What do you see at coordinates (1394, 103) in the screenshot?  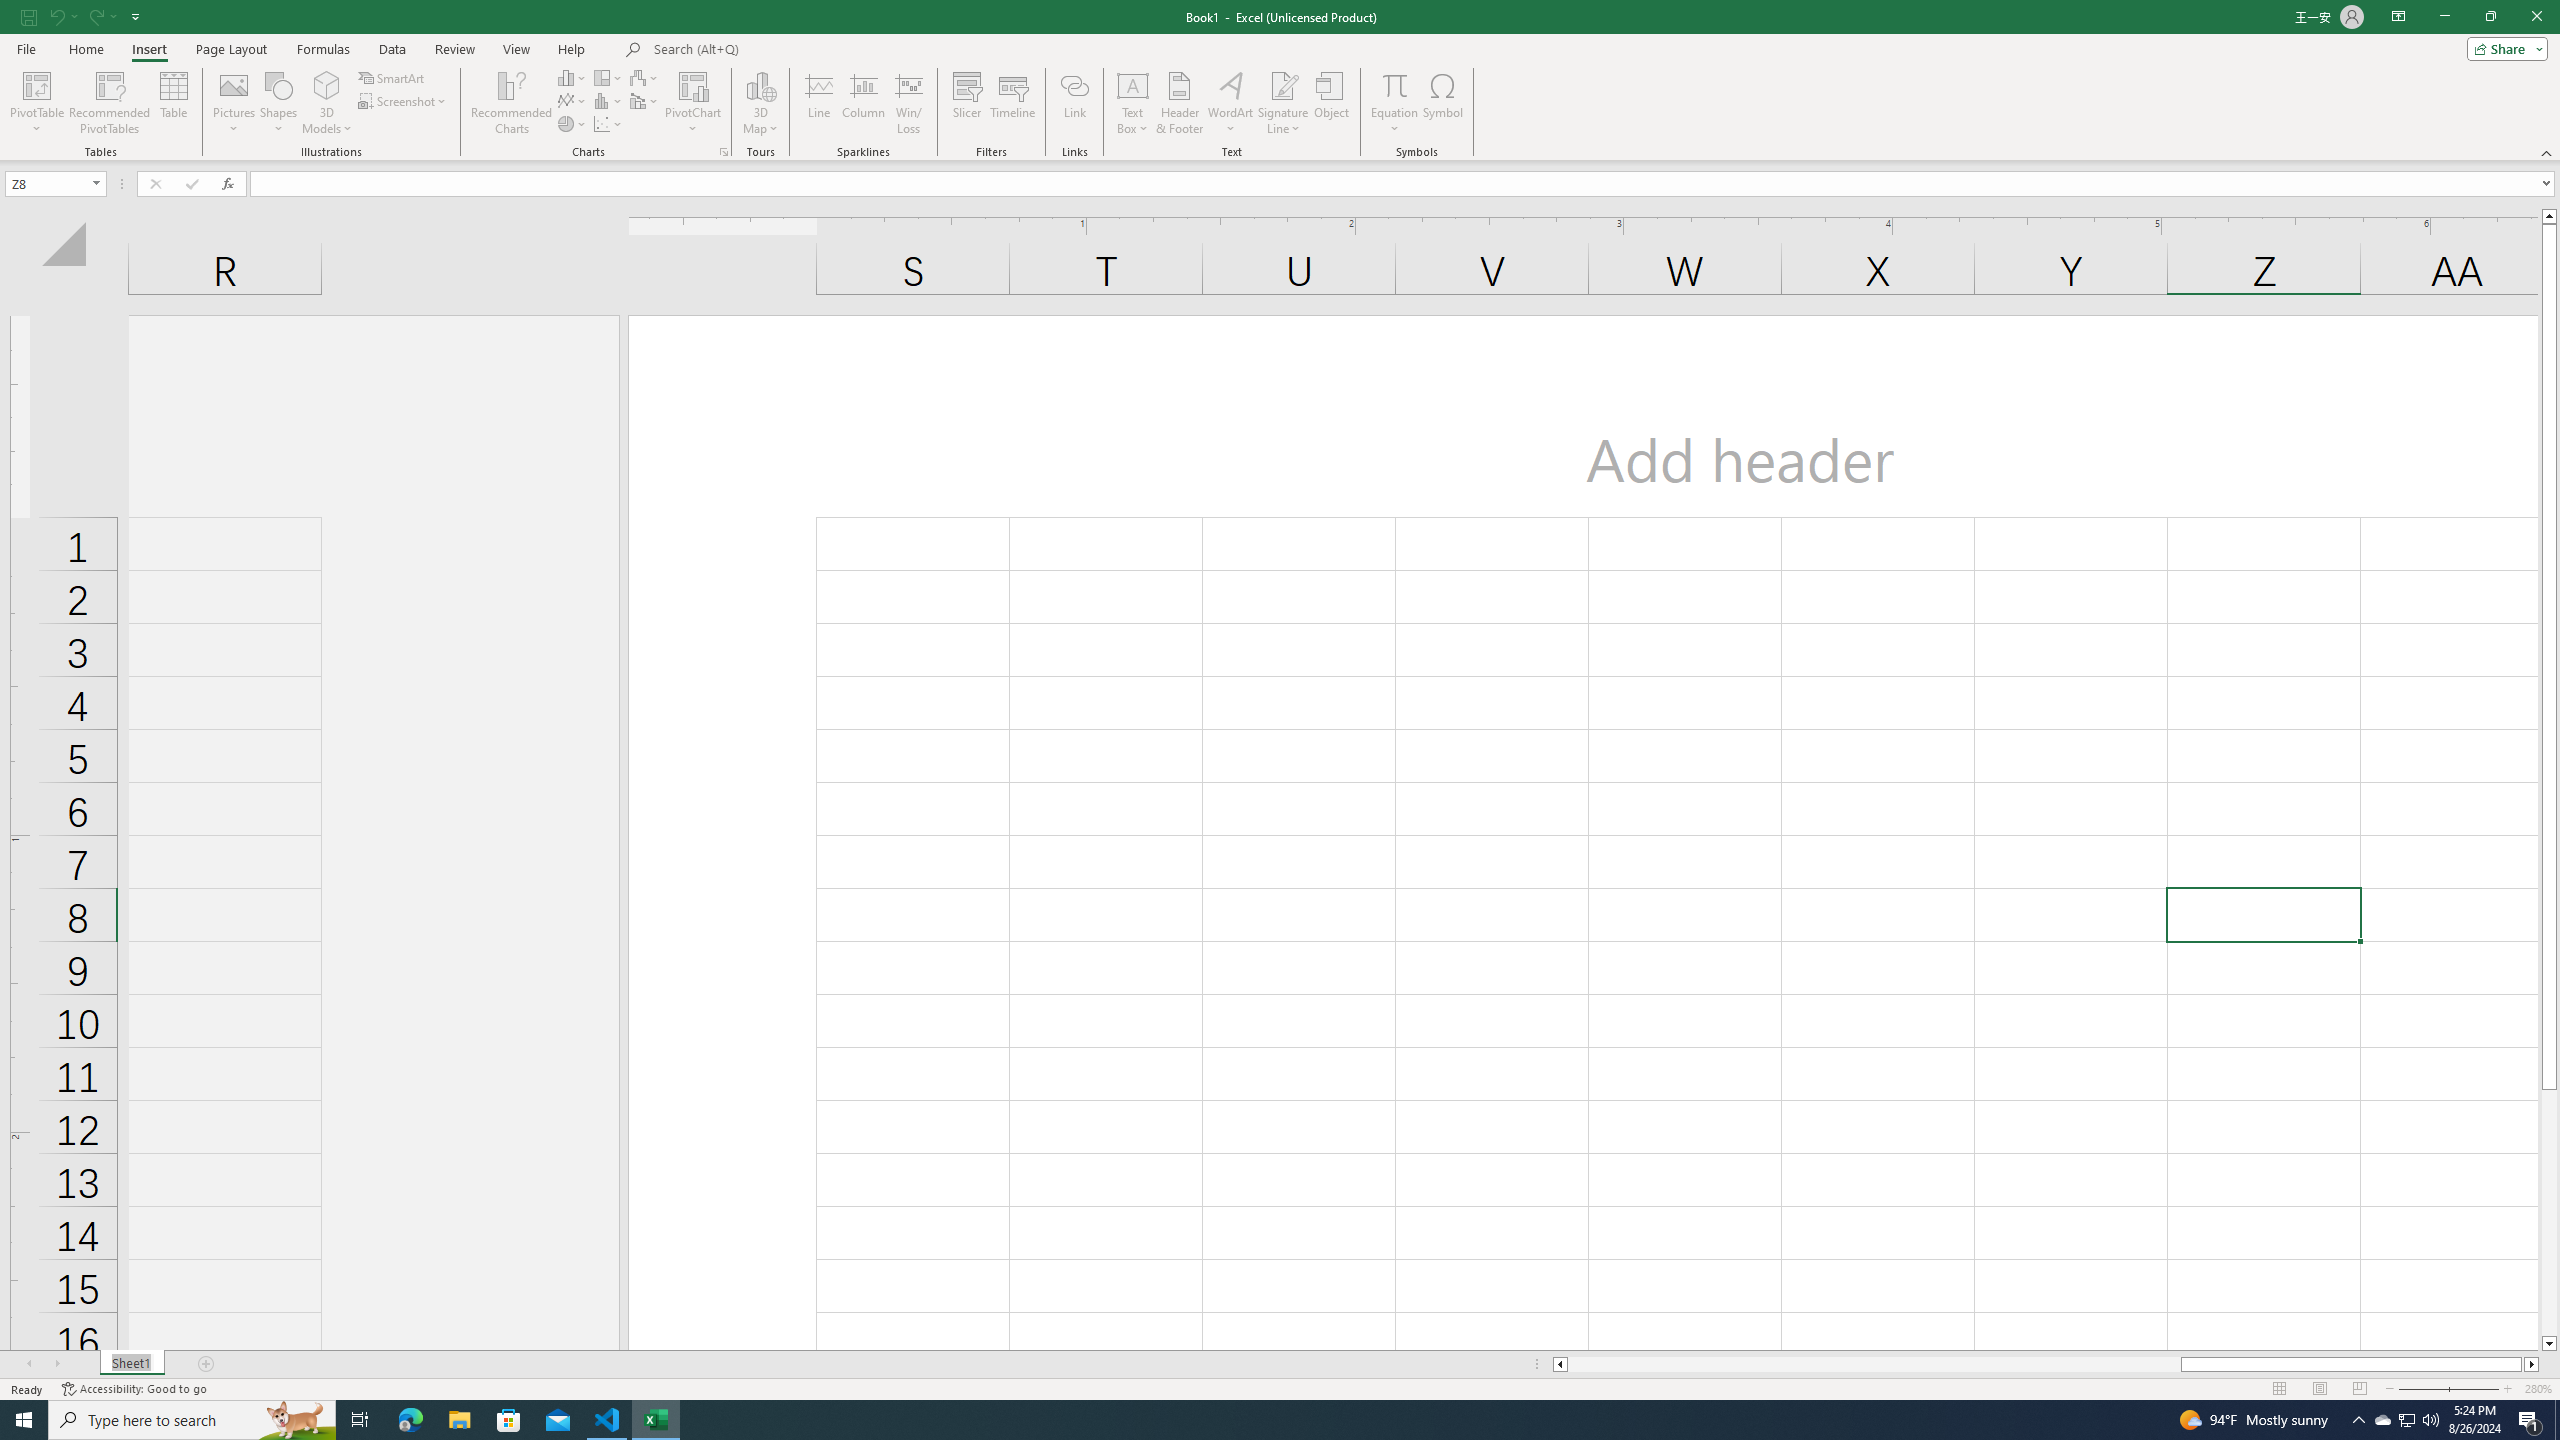 I see `Equation` at bounding box center [1394, 103].